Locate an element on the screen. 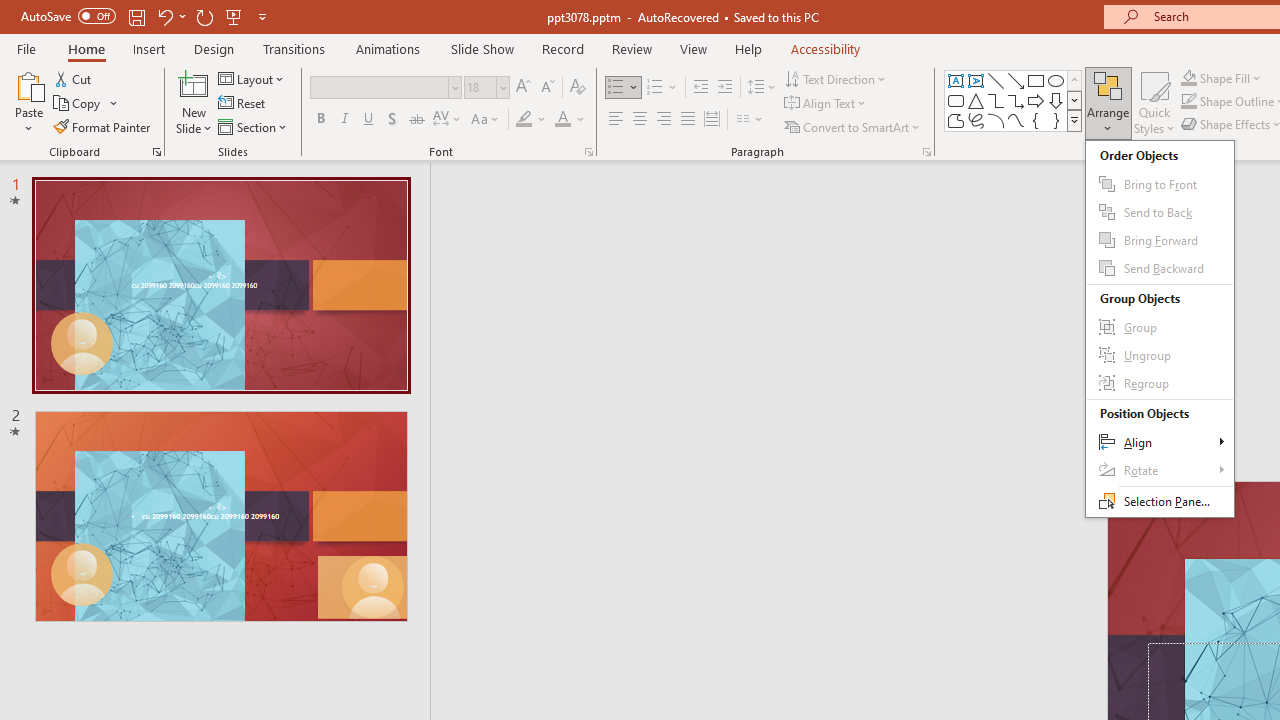 This screenshot has height=720, width=1280. Freeform: Scribble is located at coordinates (976, 120).